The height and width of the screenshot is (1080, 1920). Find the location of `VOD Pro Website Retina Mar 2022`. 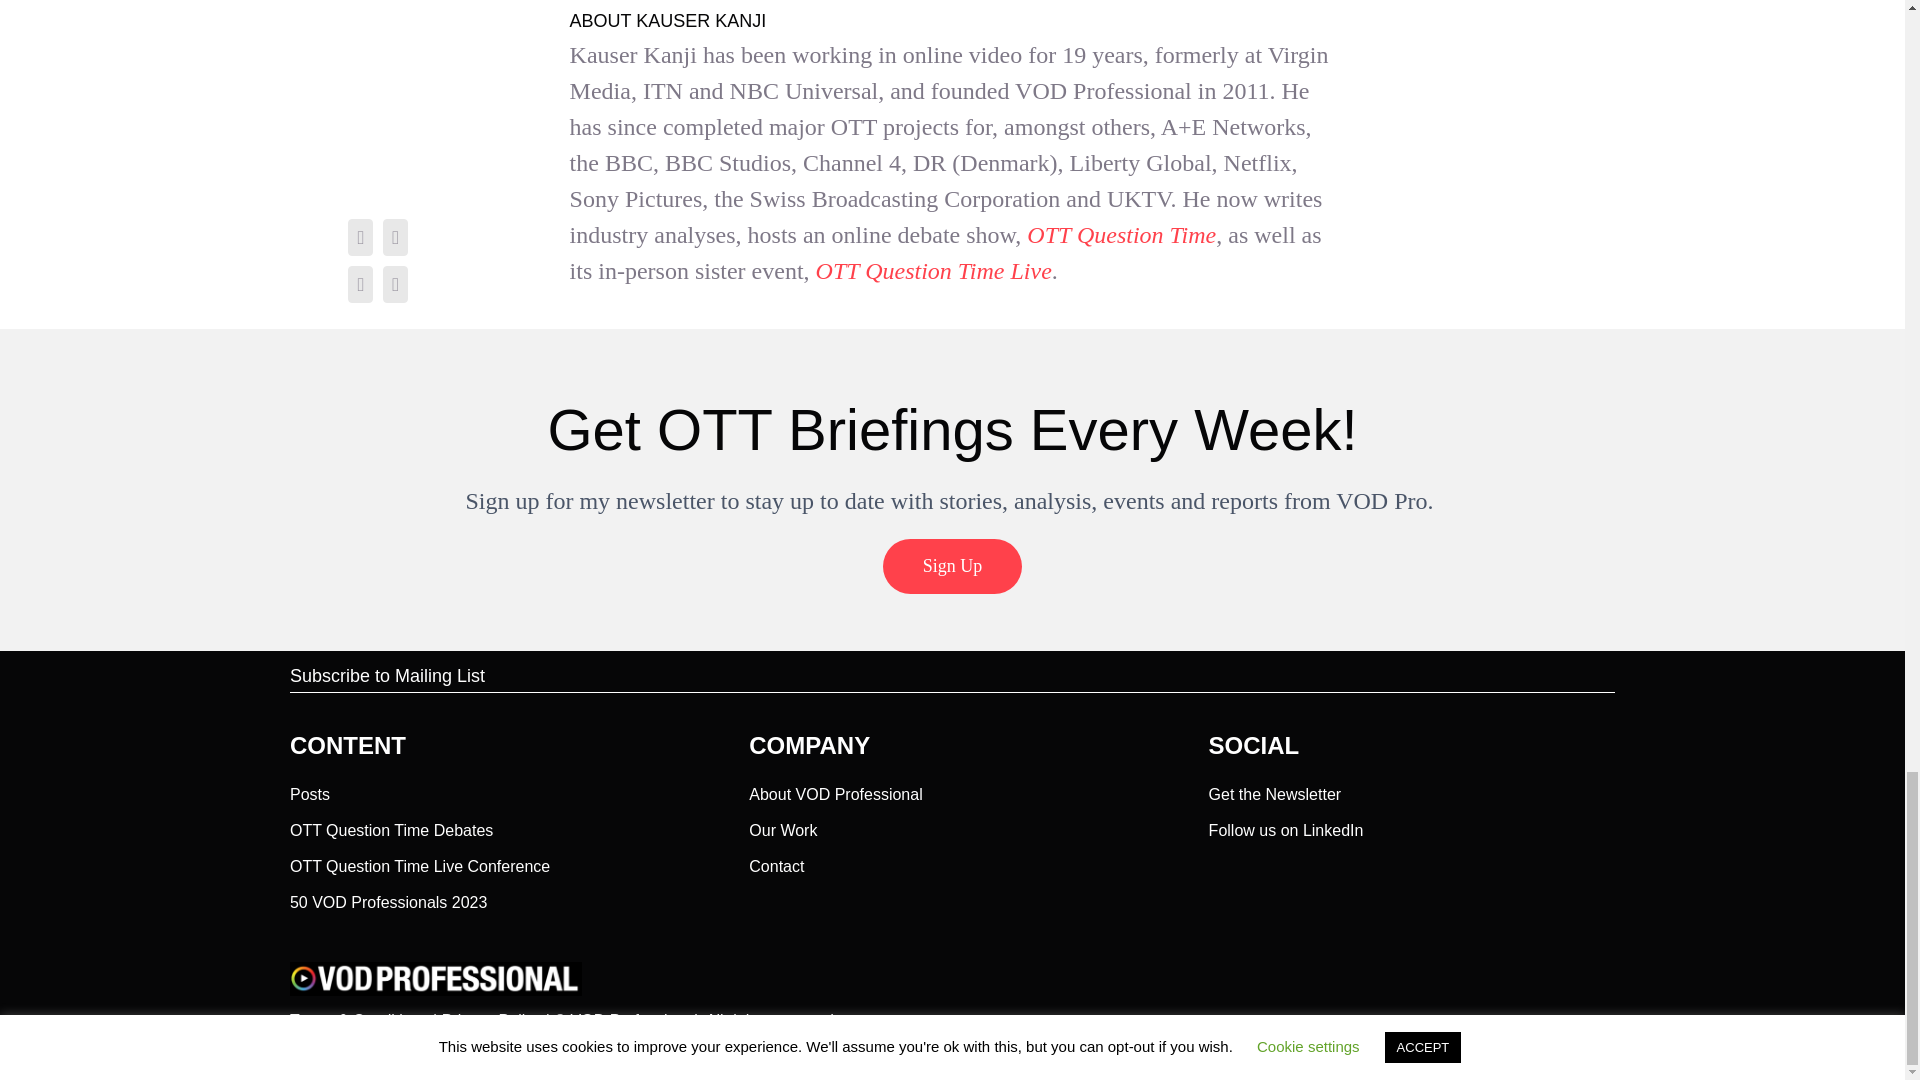

VOD Pro Website Retina Mar 2022 is located at coordinates (435, 979).